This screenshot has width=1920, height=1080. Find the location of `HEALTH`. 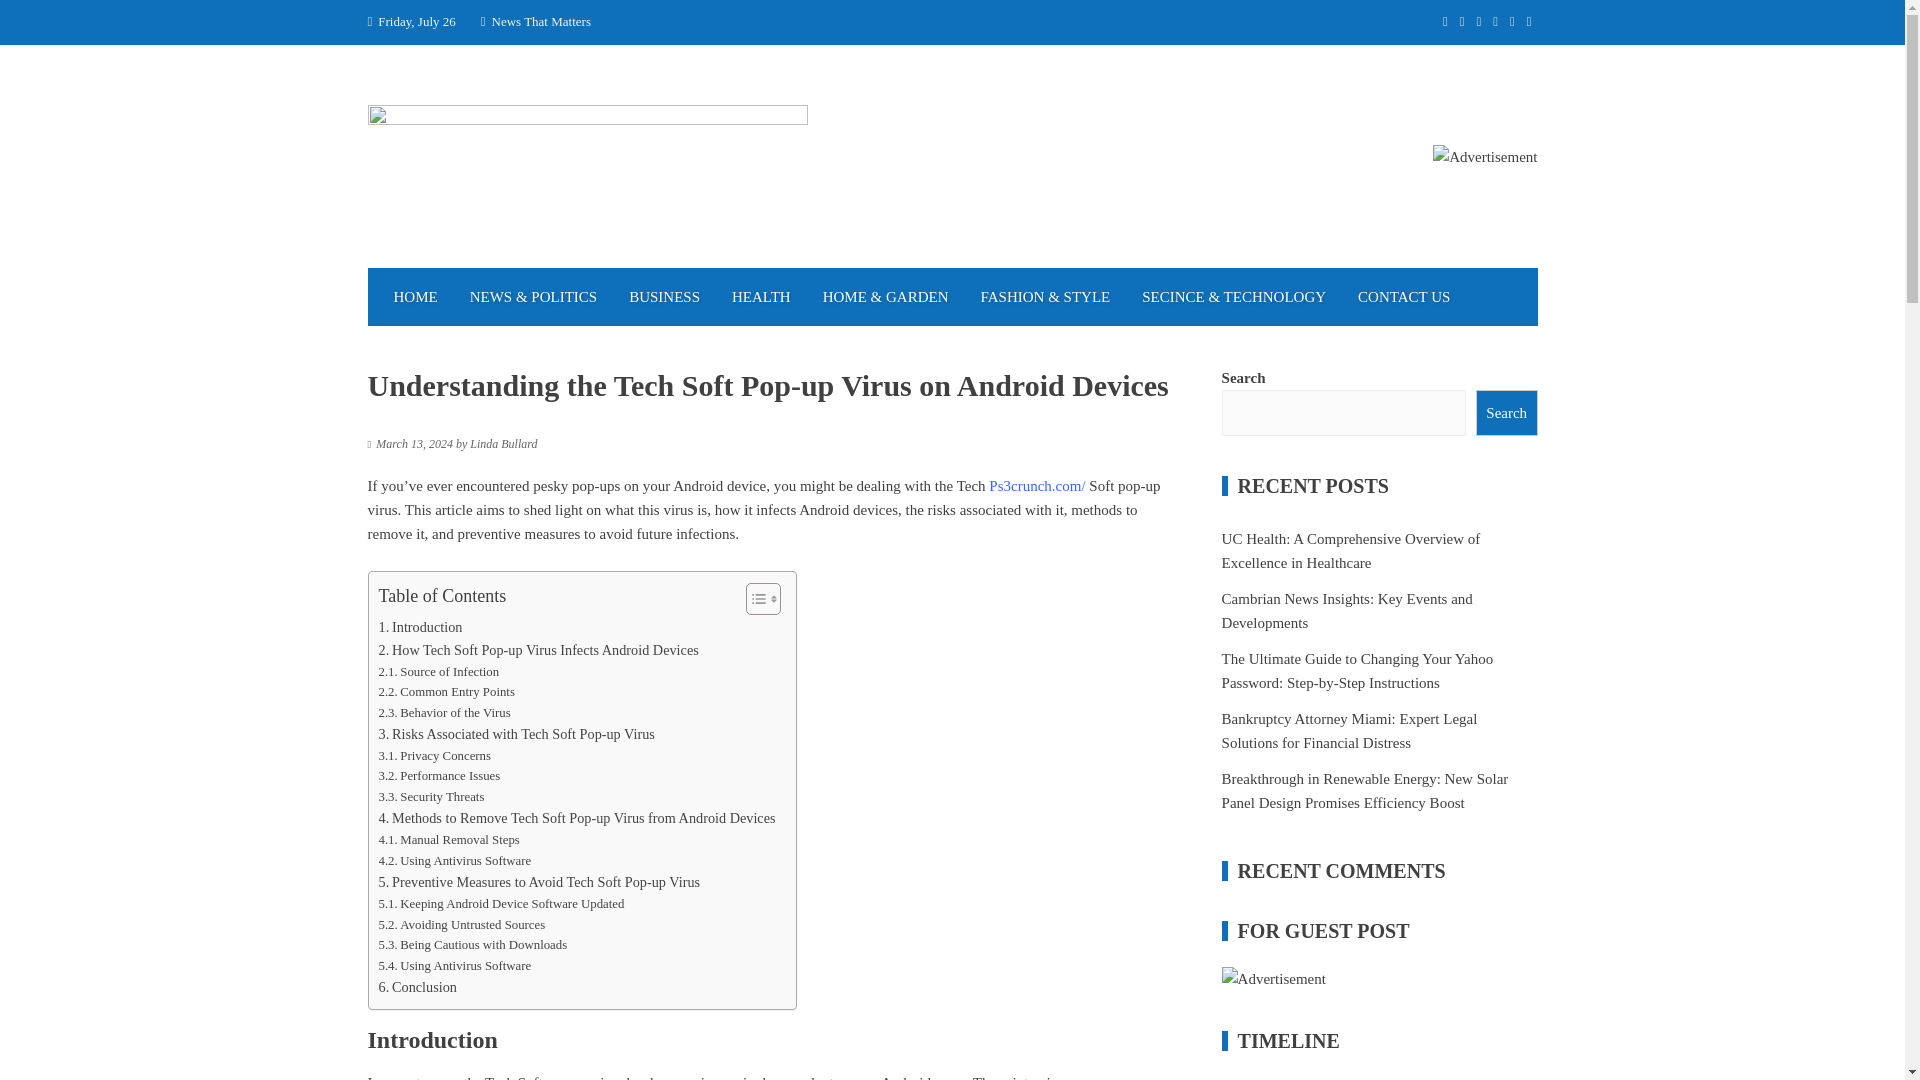

HEALTH is located at coordinates (761, 296).